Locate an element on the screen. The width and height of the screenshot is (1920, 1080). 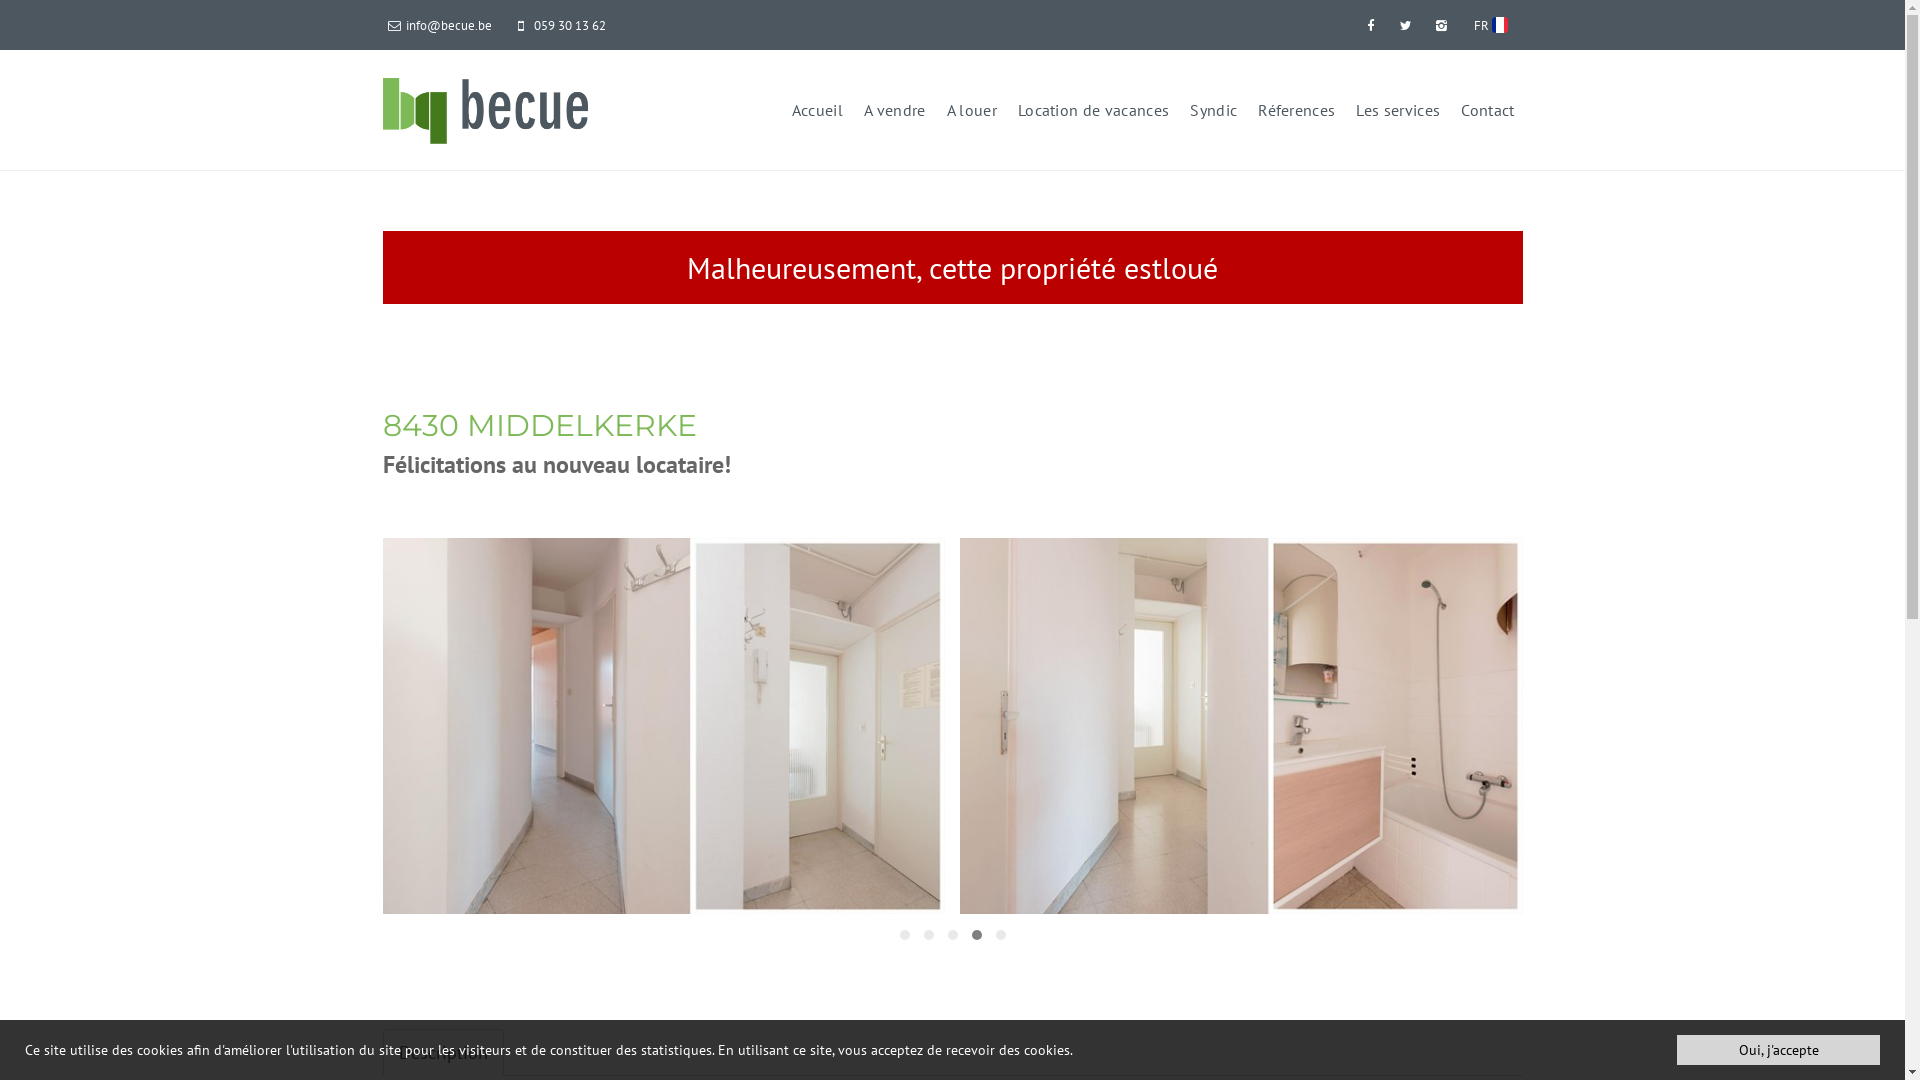
Twitter is located at coordinates (1407, 25).